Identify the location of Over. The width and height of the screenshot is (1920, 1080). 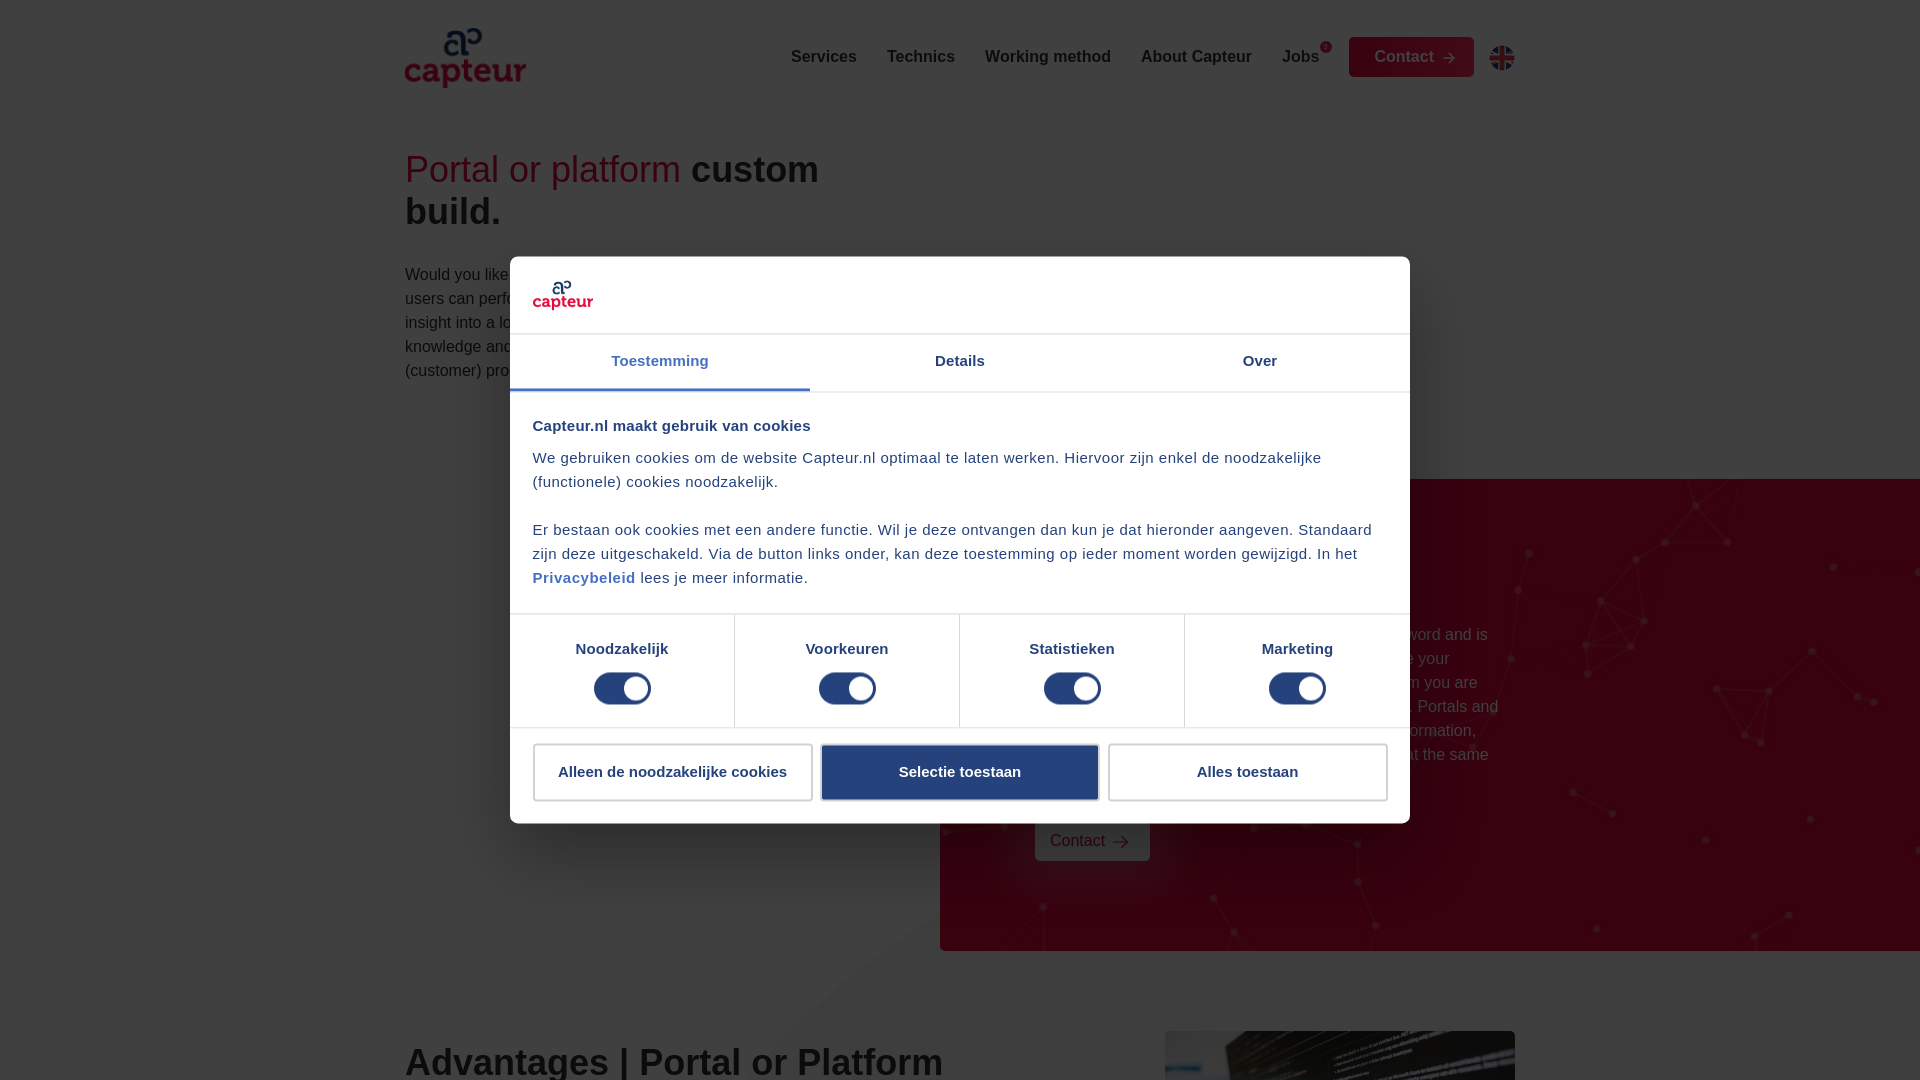
(1259, 362).